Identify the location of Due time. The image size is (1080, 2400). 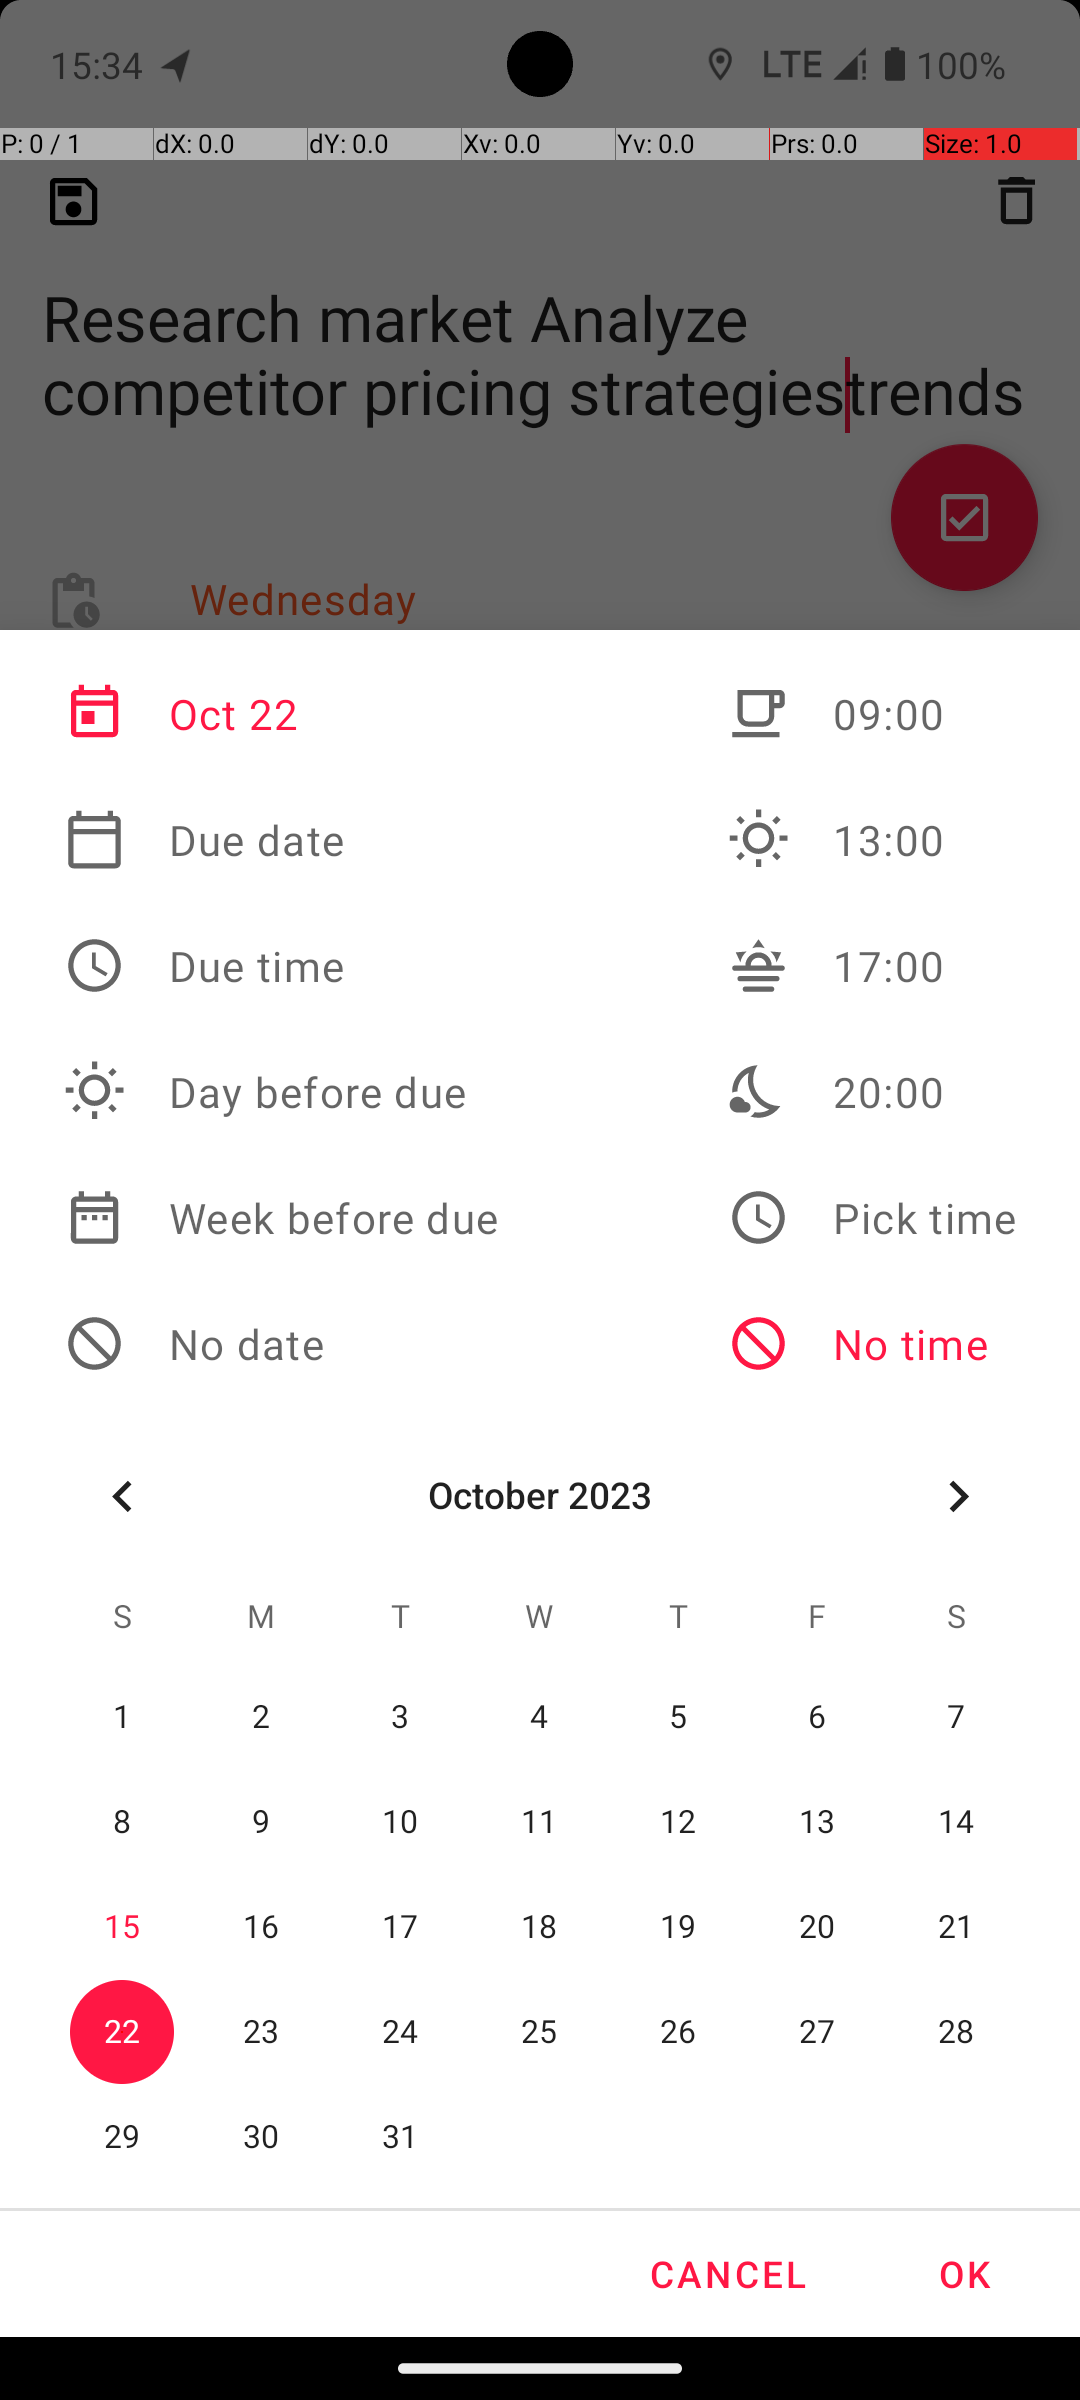
(281, 966).